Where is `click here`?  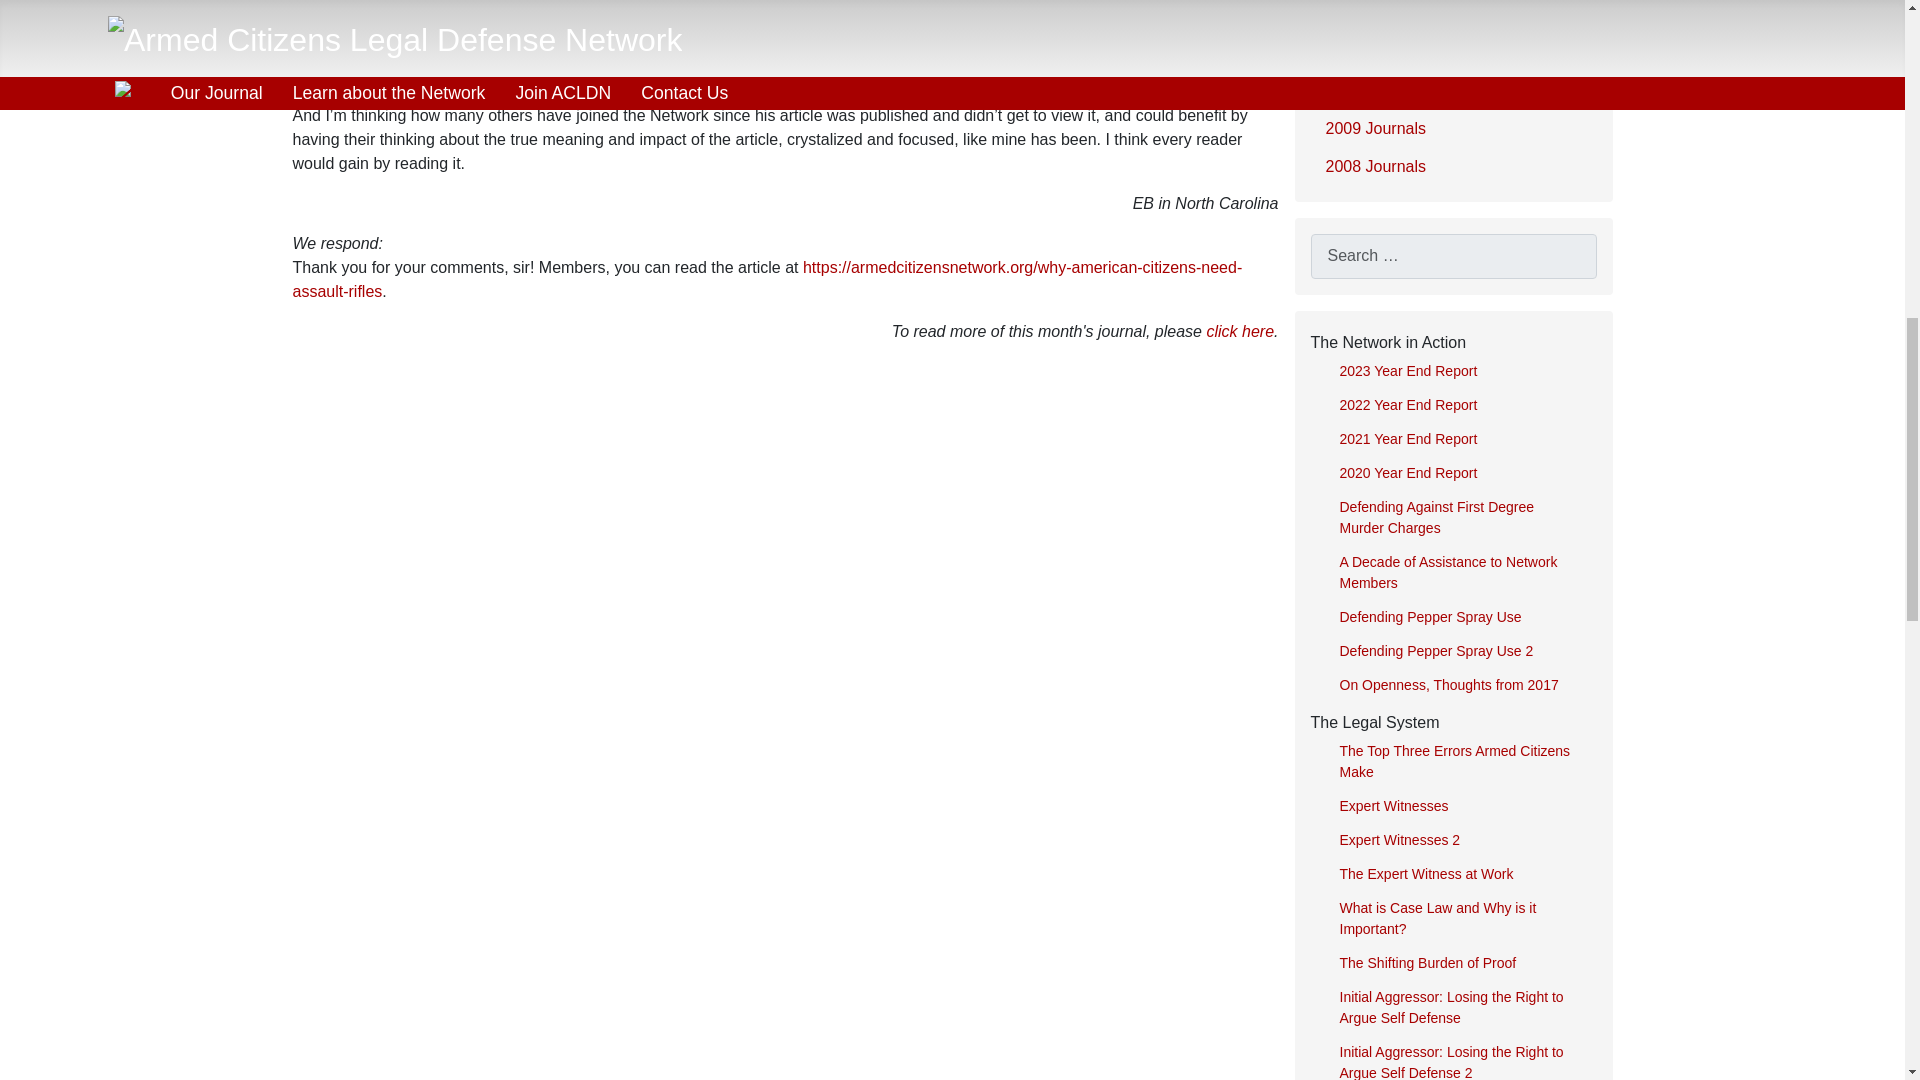
click here is located at coordinates (1240, 331).